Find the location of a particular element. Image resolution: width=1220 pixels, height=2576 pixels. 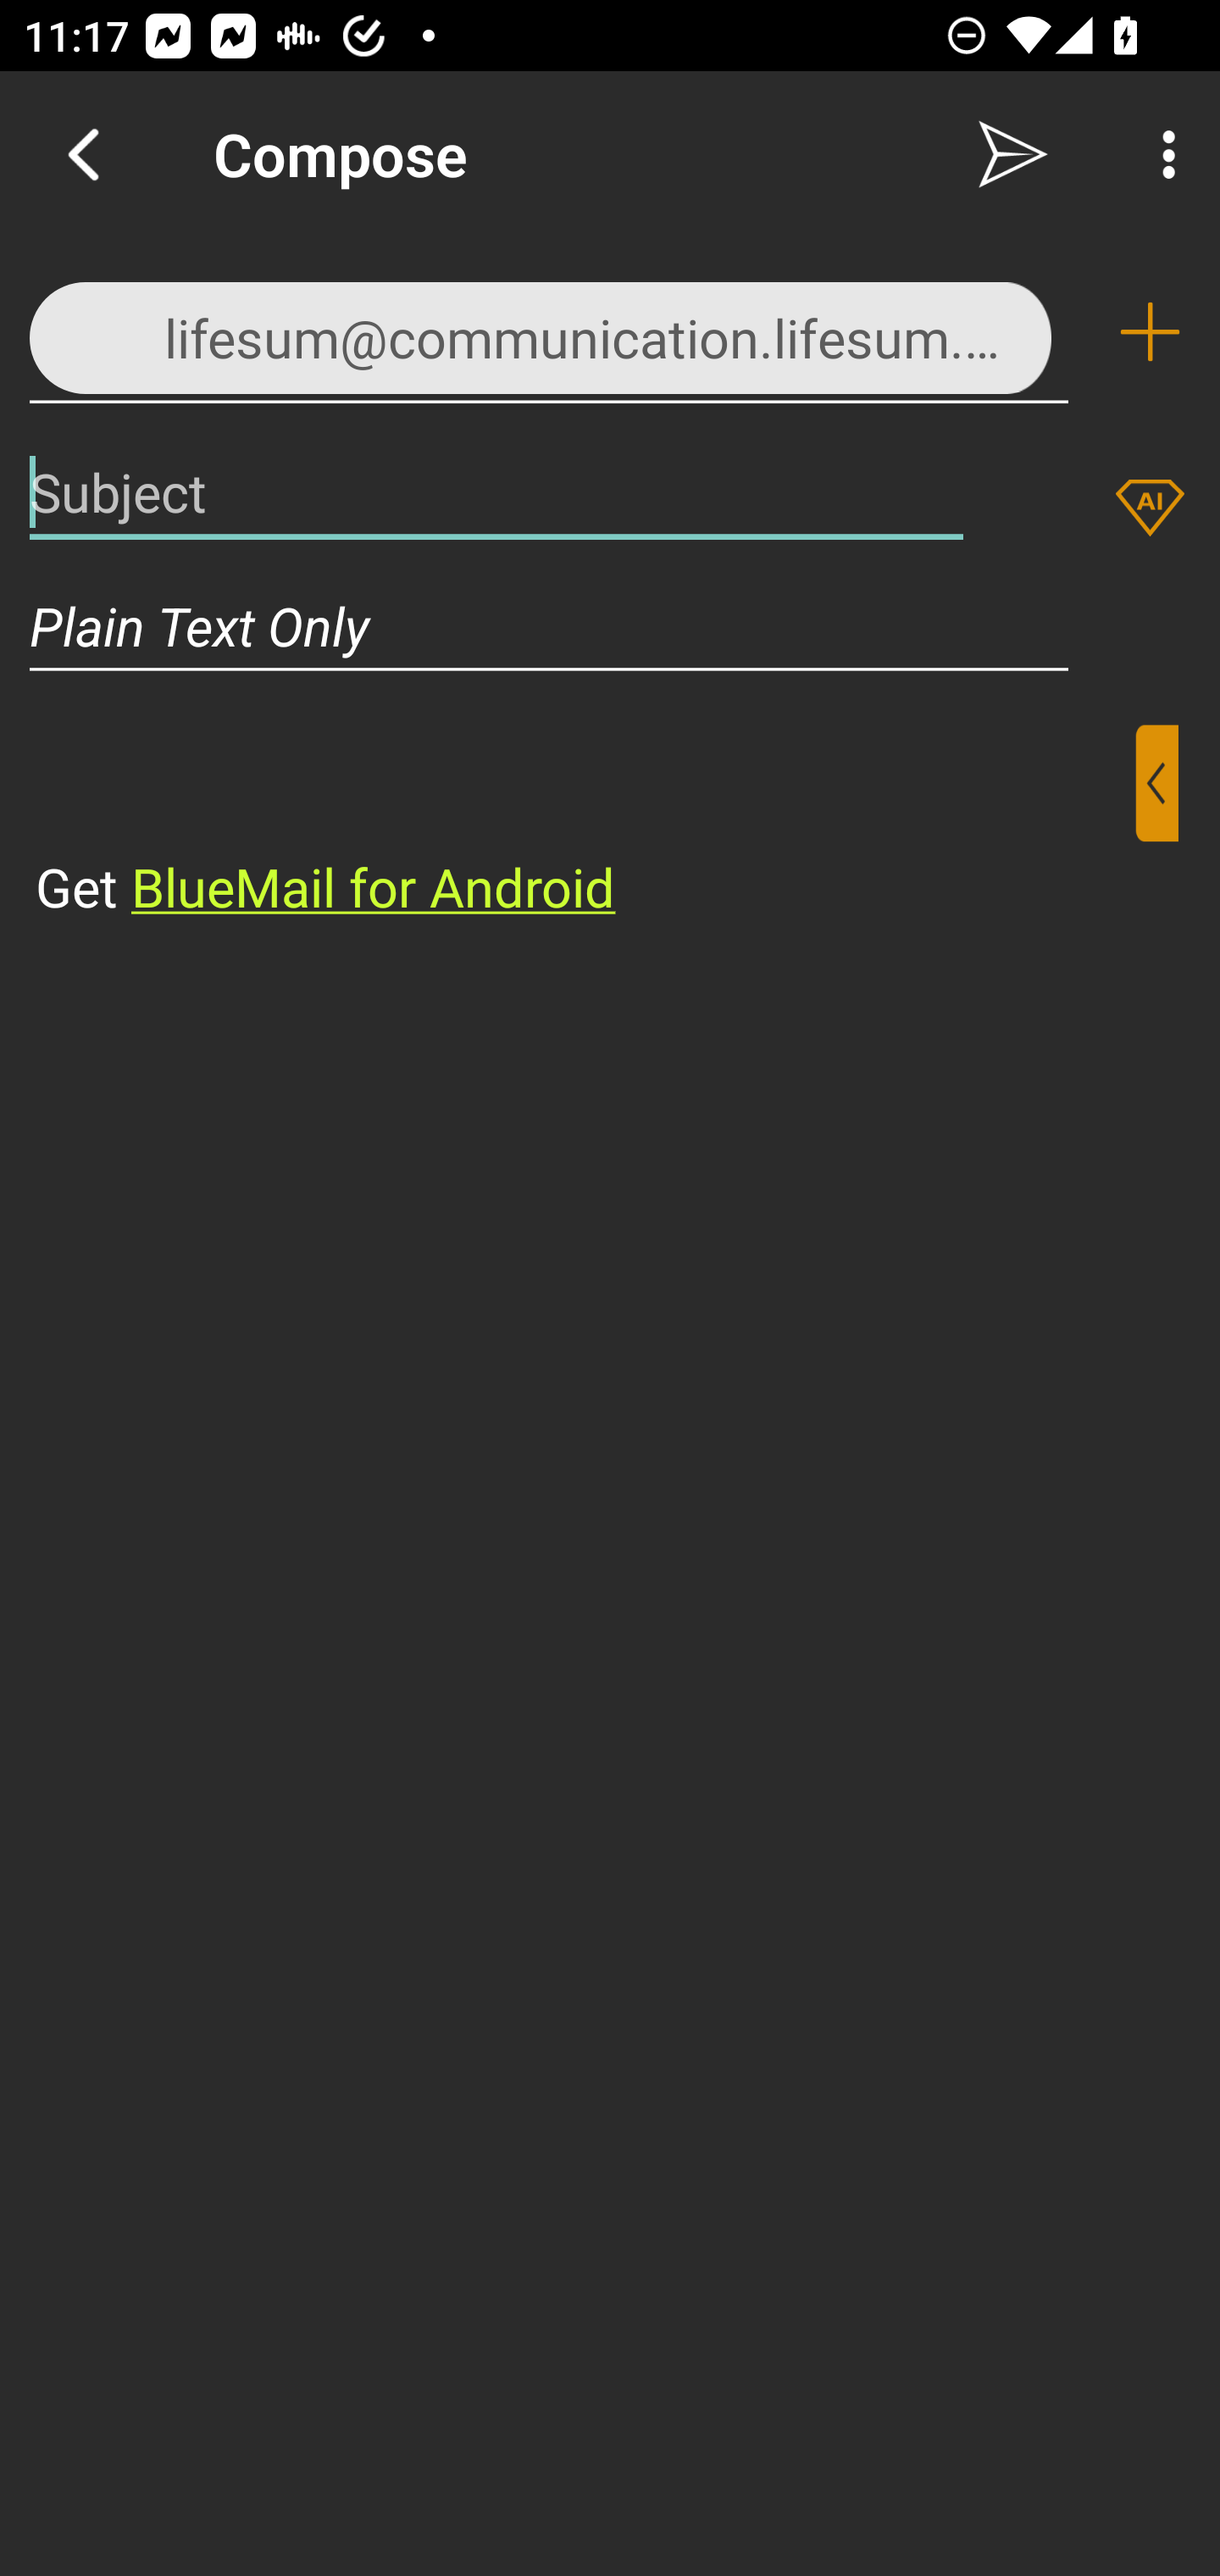

<lifesum@communication.lifesum.com>,  is located at coordinates (549, 330).